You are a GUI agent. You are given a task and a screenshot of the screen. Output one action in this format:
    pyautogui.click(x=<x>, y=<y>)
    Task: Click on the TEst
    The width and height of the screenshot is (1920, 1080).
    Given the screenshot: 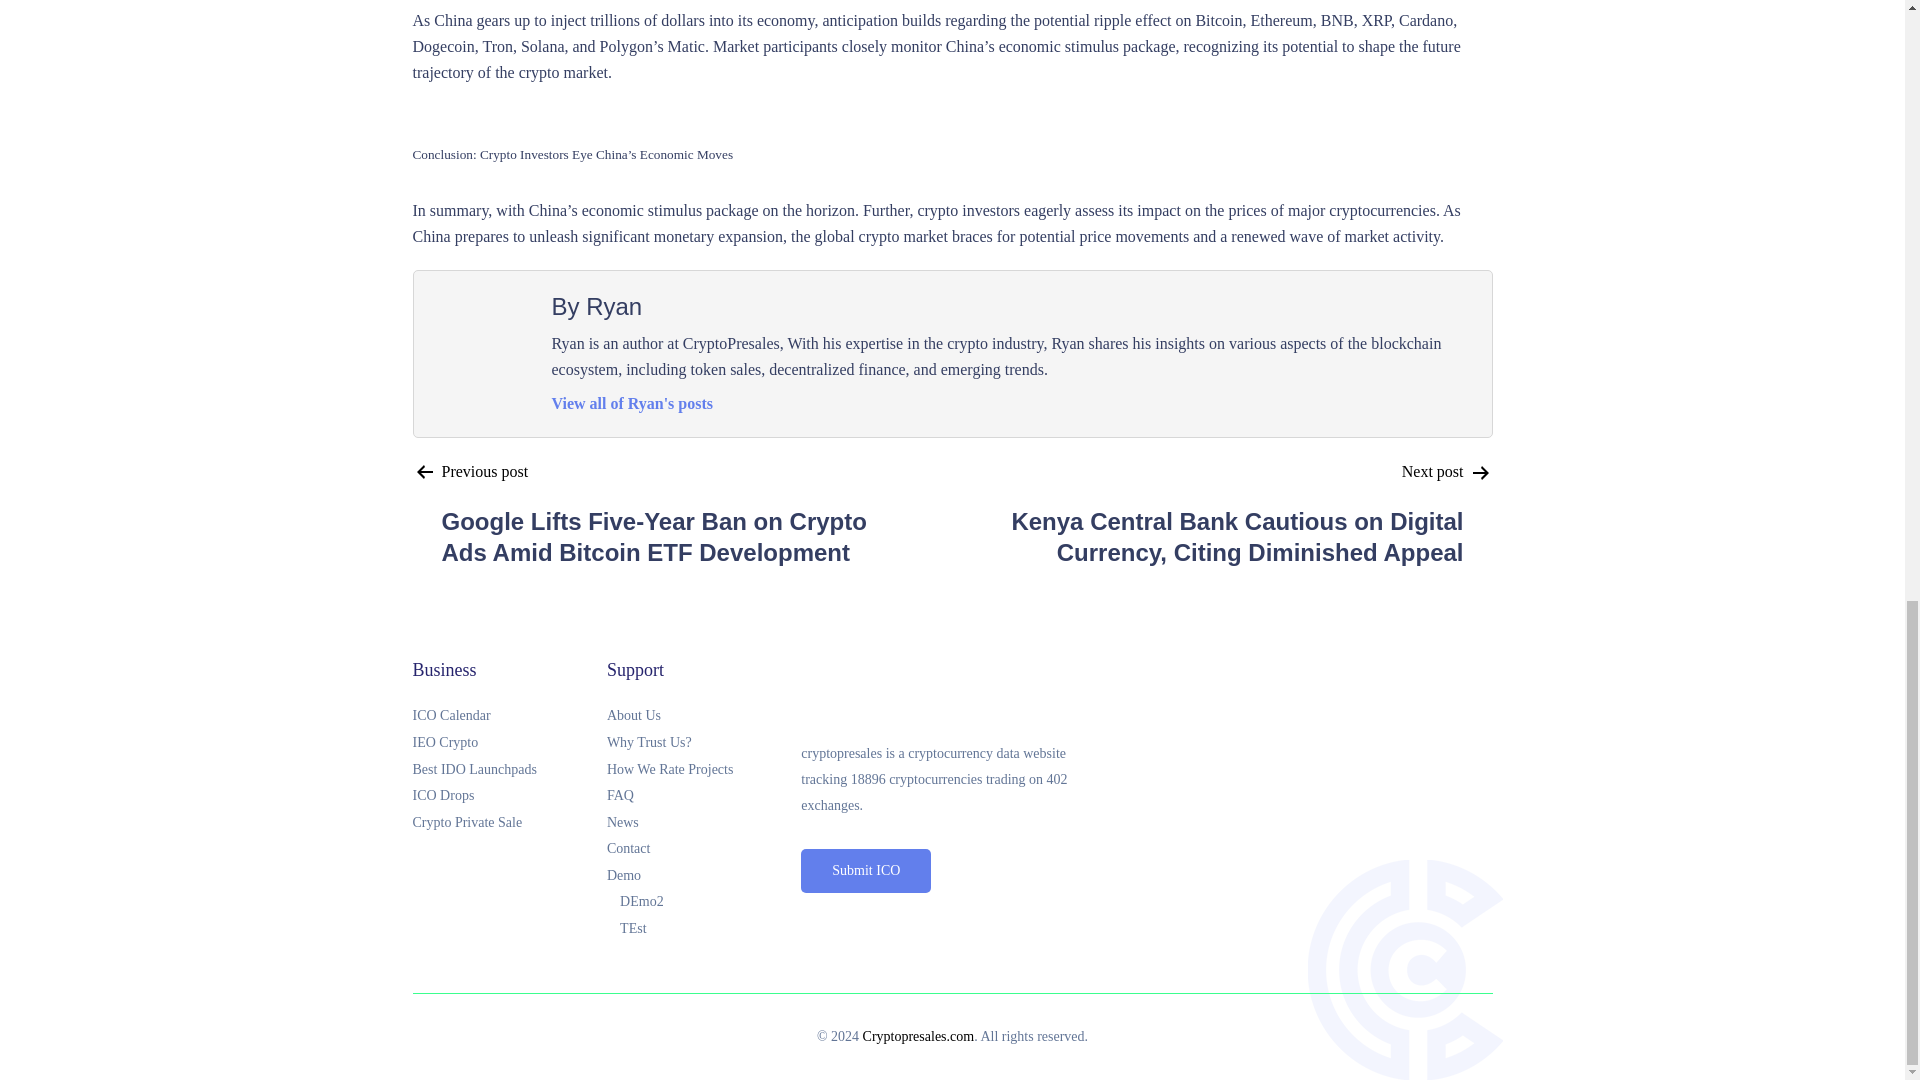 What is the action you would take?
    pyautogui.click(x=710, y=928)
    